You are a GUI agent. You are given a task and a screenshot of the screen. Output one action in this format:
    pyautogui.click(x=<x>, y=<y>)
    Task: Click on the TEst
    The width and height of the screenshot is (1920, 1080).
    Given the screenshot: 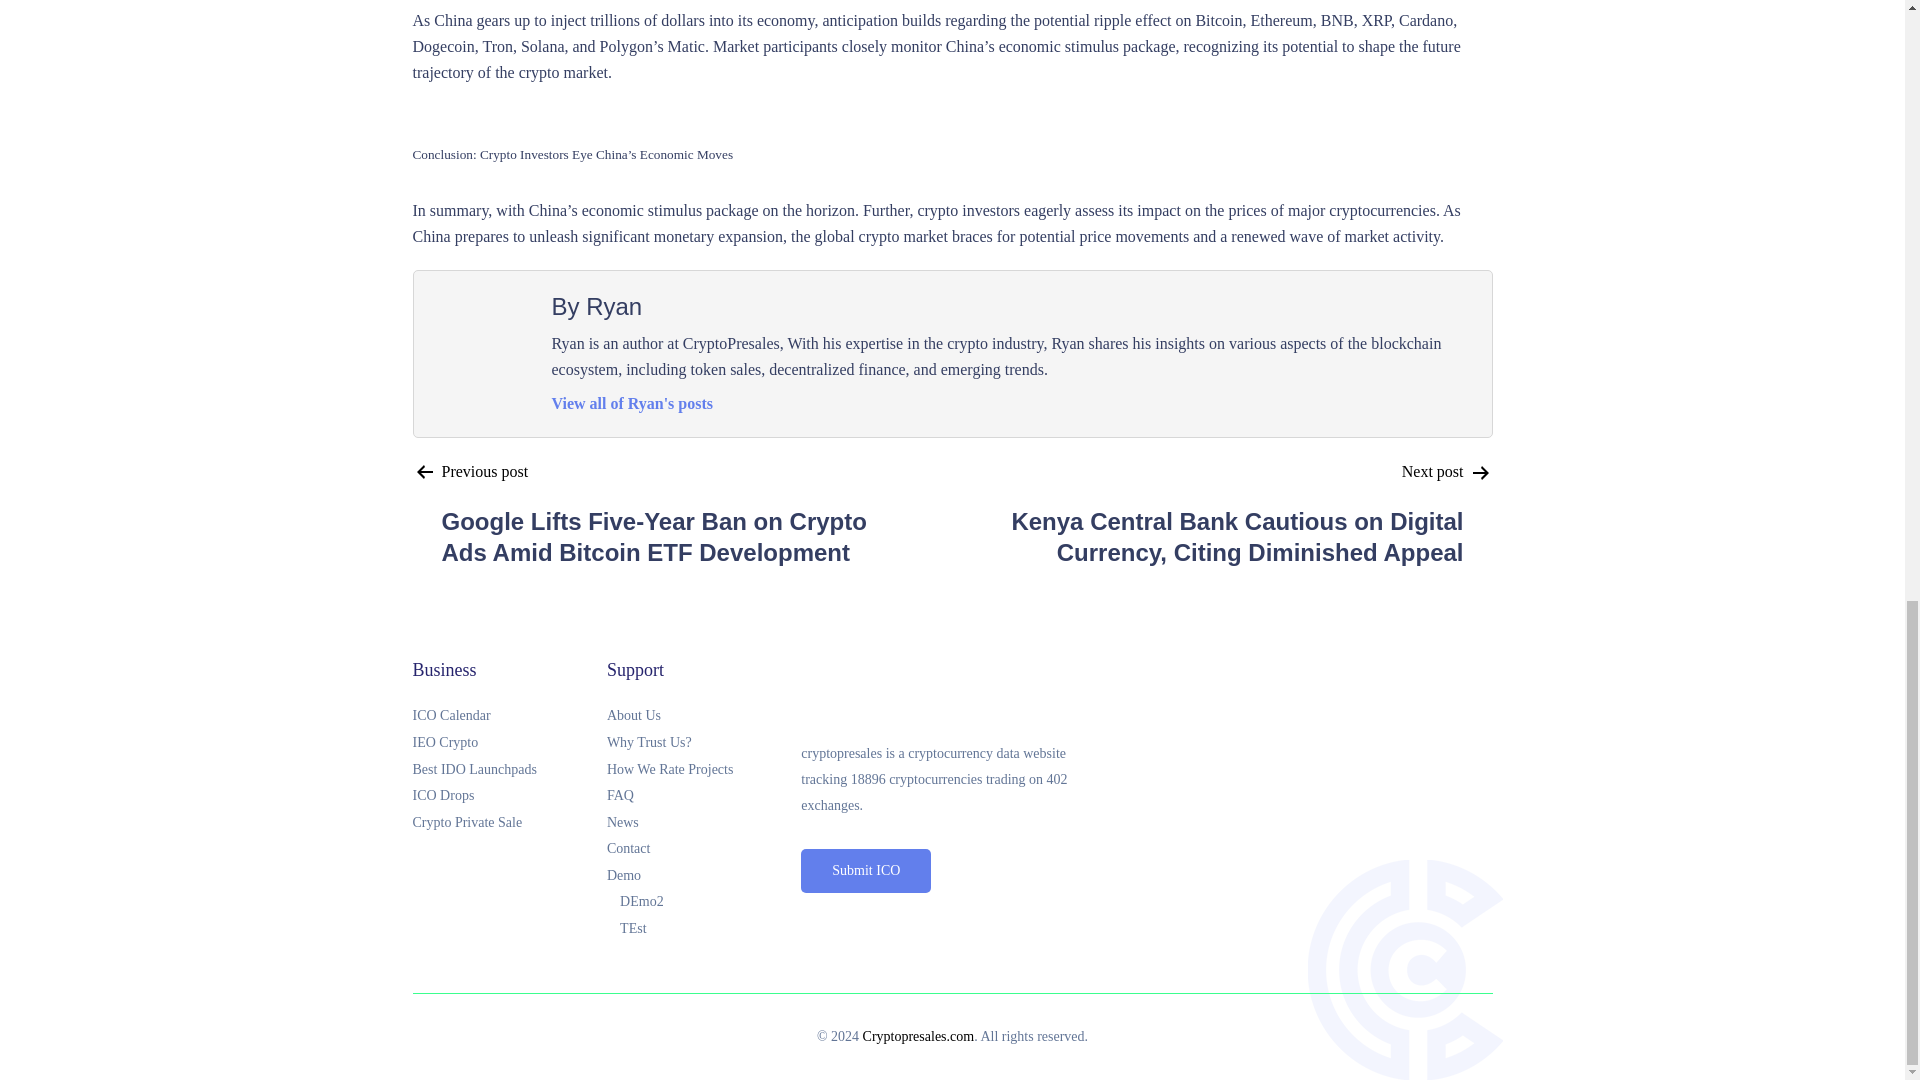 What is the action you would take?
    pyautogui.click(x=710, y=928)
    